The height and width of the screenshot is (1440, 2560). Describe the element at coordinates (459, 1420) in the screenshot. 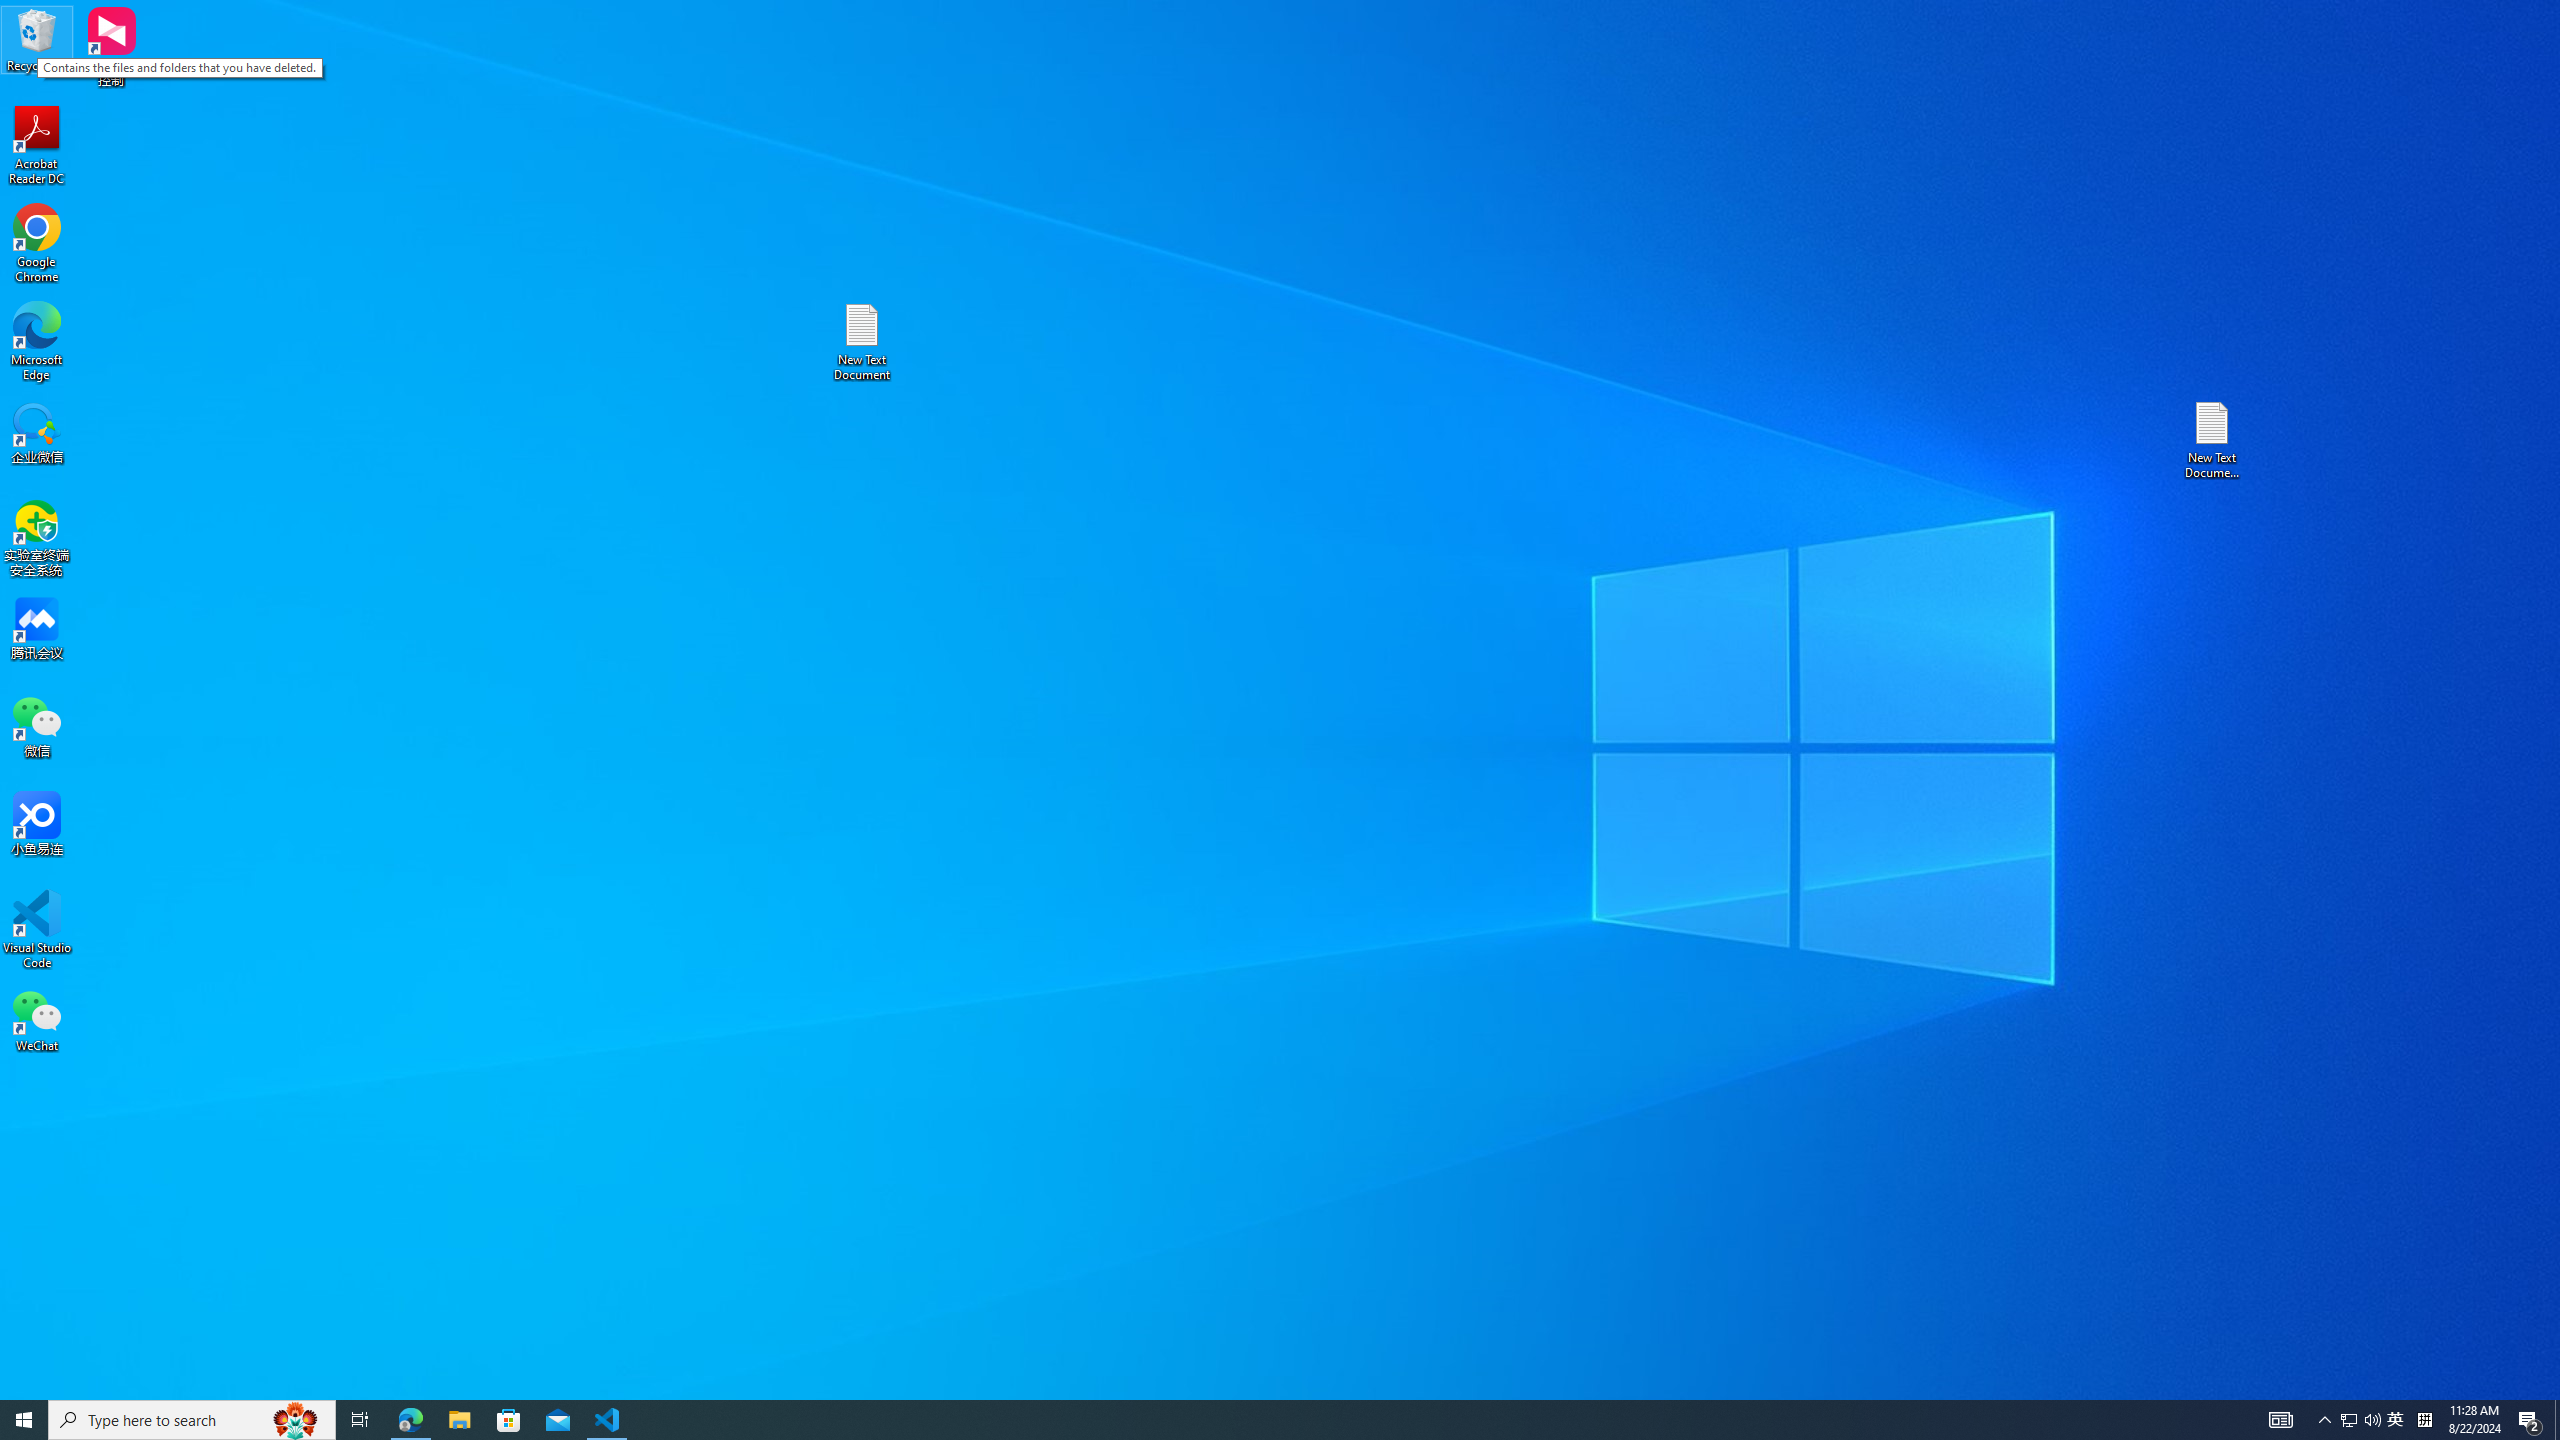

I see `File Explorer` at that location.